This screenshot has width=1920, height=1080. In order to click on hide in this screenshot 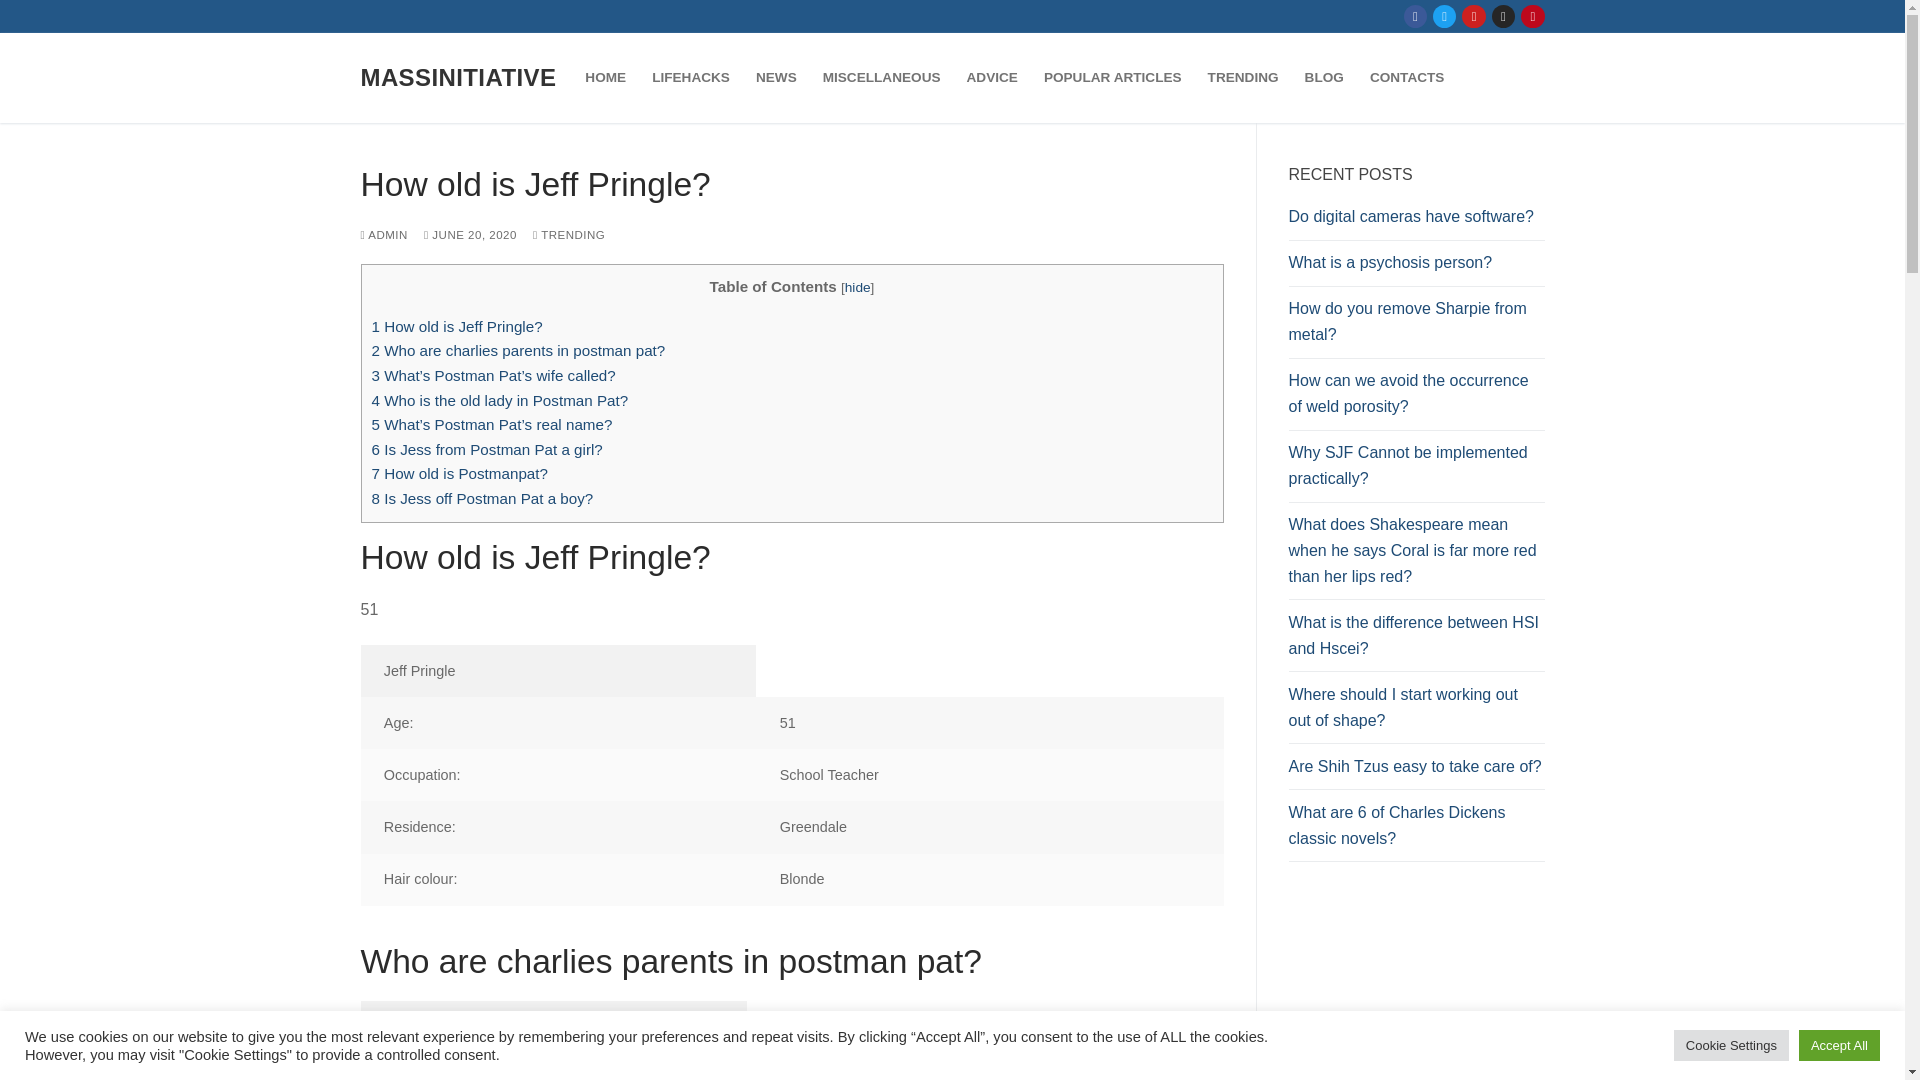, I will do `click(858, 286)`.